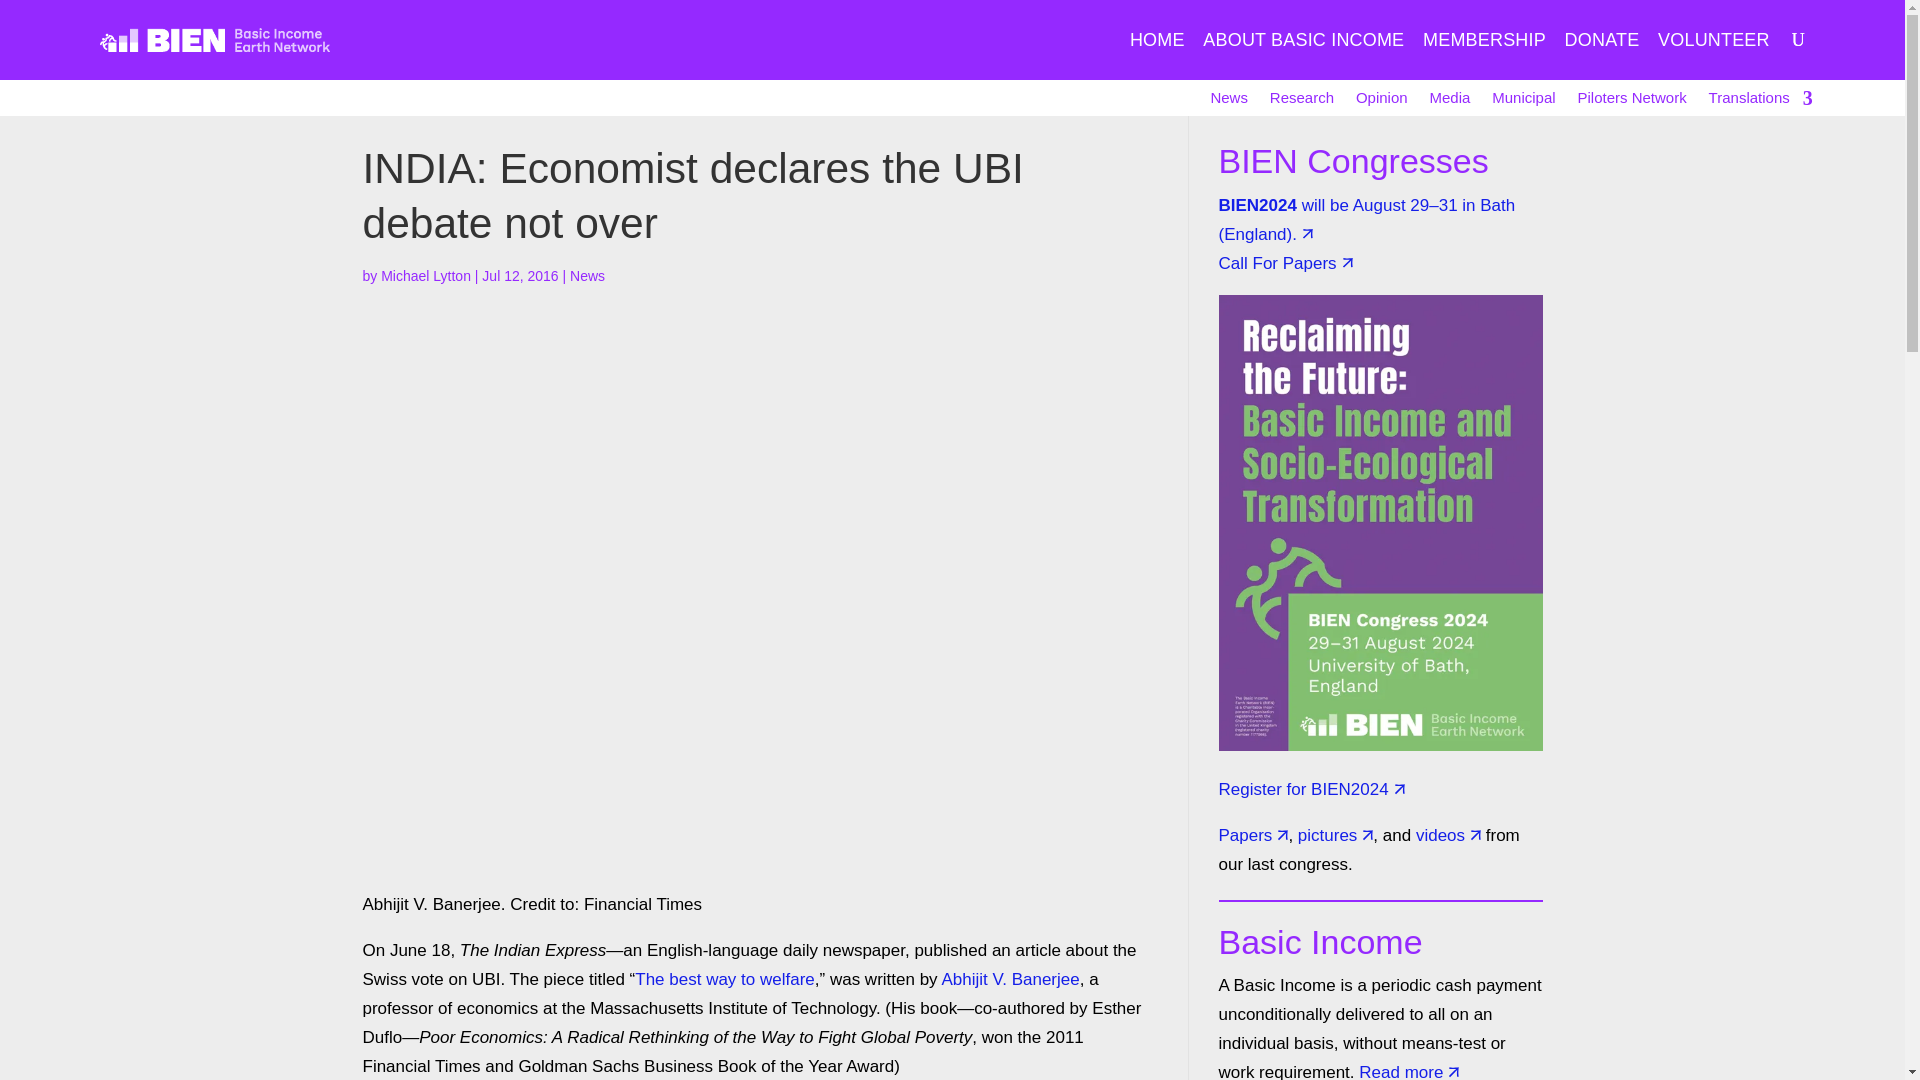 This screenshot has height=1080, width=1920. What do you see at coordinates (1759, 102) in the screenshot?
I see `Translations` at bounding box center [1759, 102].